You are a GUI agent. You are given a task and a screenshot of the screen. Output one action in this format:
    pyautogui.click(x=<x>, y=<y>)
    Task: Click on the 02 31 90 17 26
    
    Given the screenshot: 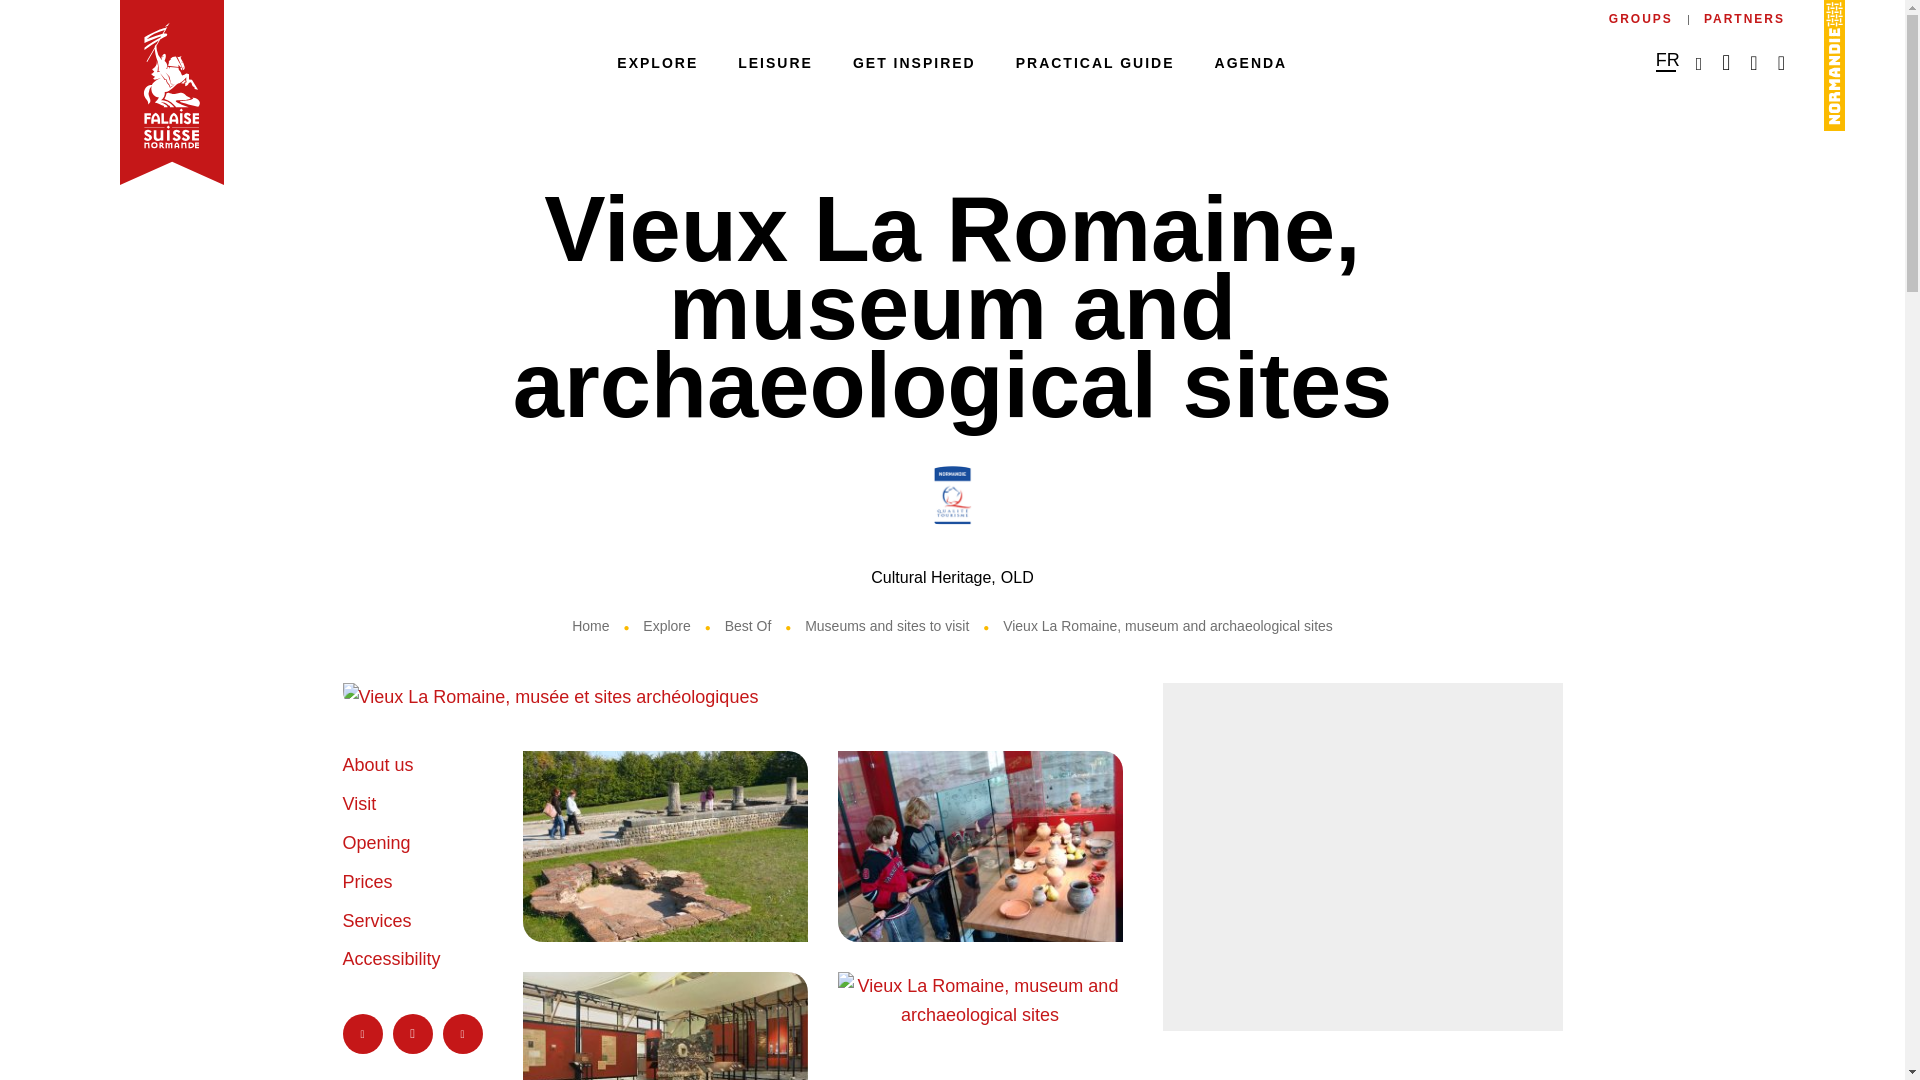 What is the action you would take?
    pyautogui.click(x=1699, y=64)
    